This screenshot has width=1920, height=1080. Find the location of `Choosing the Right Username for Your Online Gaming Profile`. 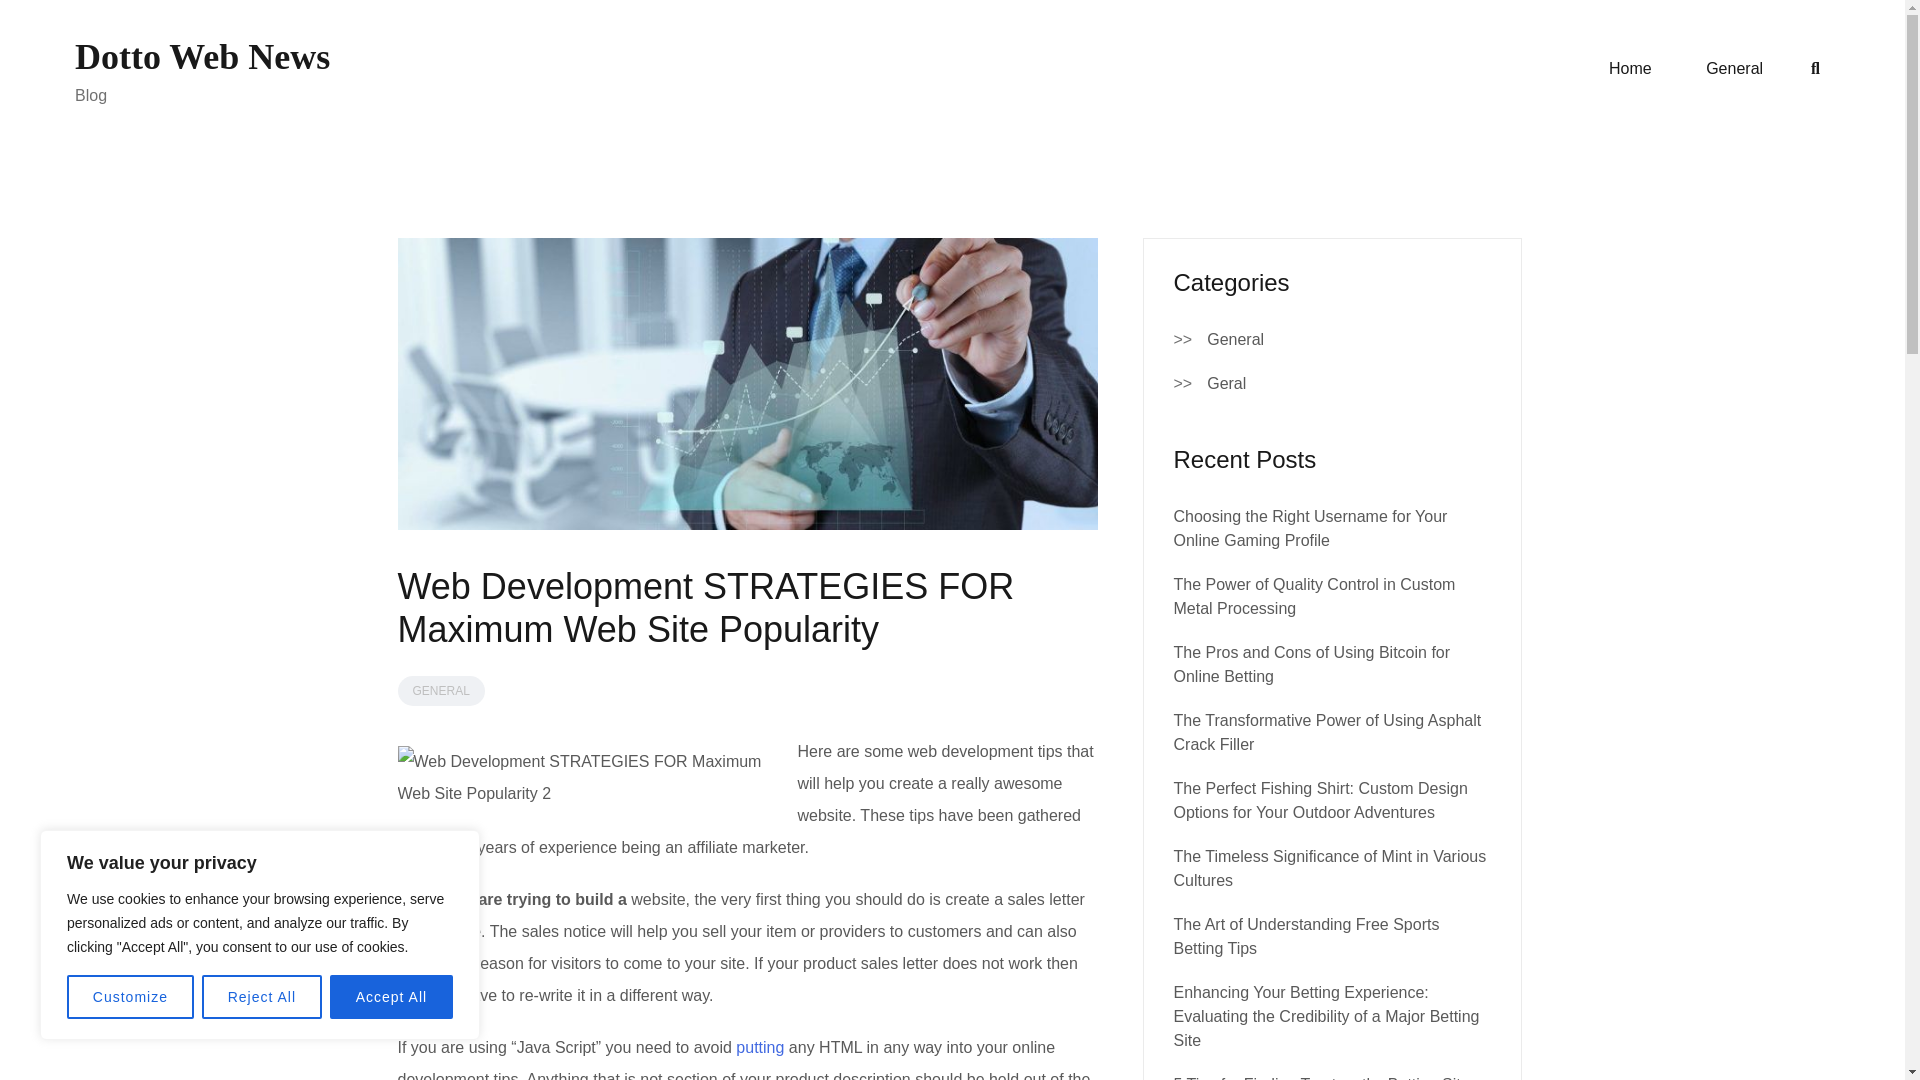

Choosing the Right Username for Your Online Gaming Profile is located at coordinates (1310, 528).